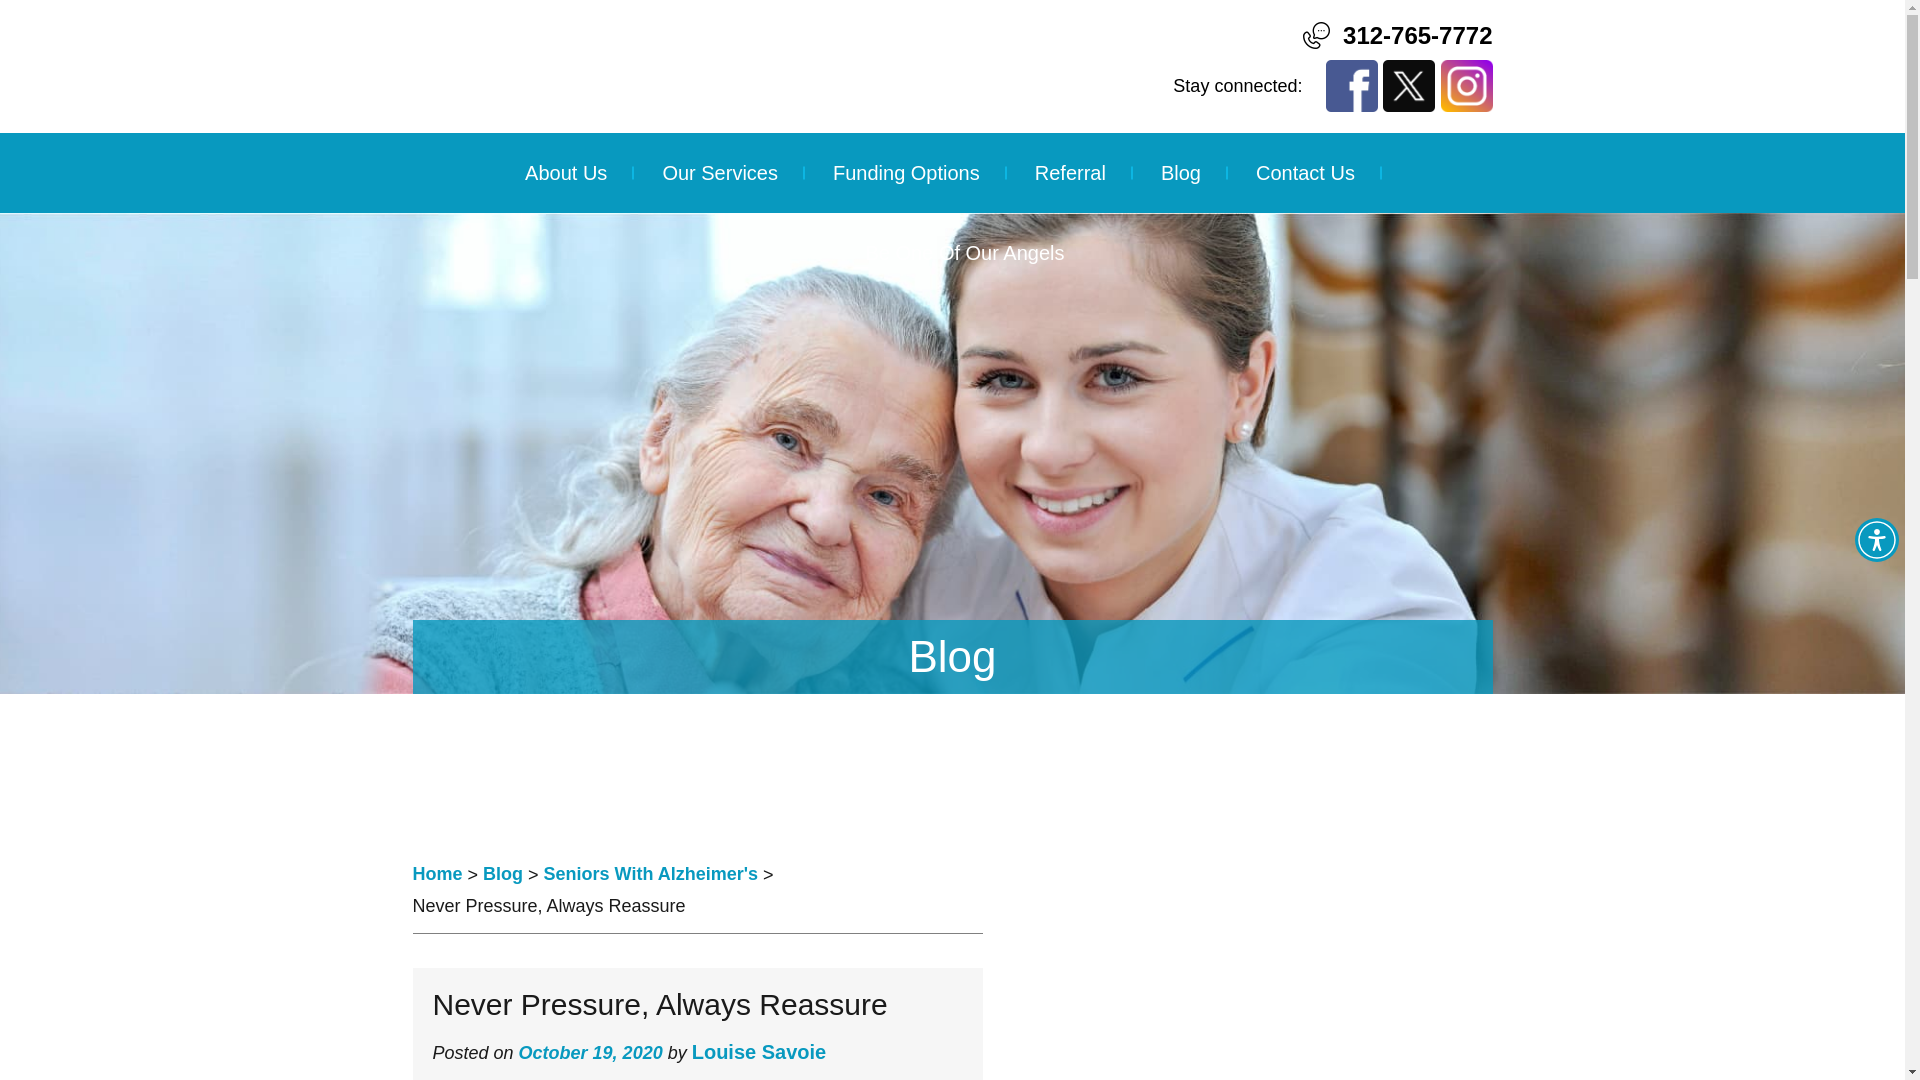  I want to click on October 19, 2020, so click(590, 1052).